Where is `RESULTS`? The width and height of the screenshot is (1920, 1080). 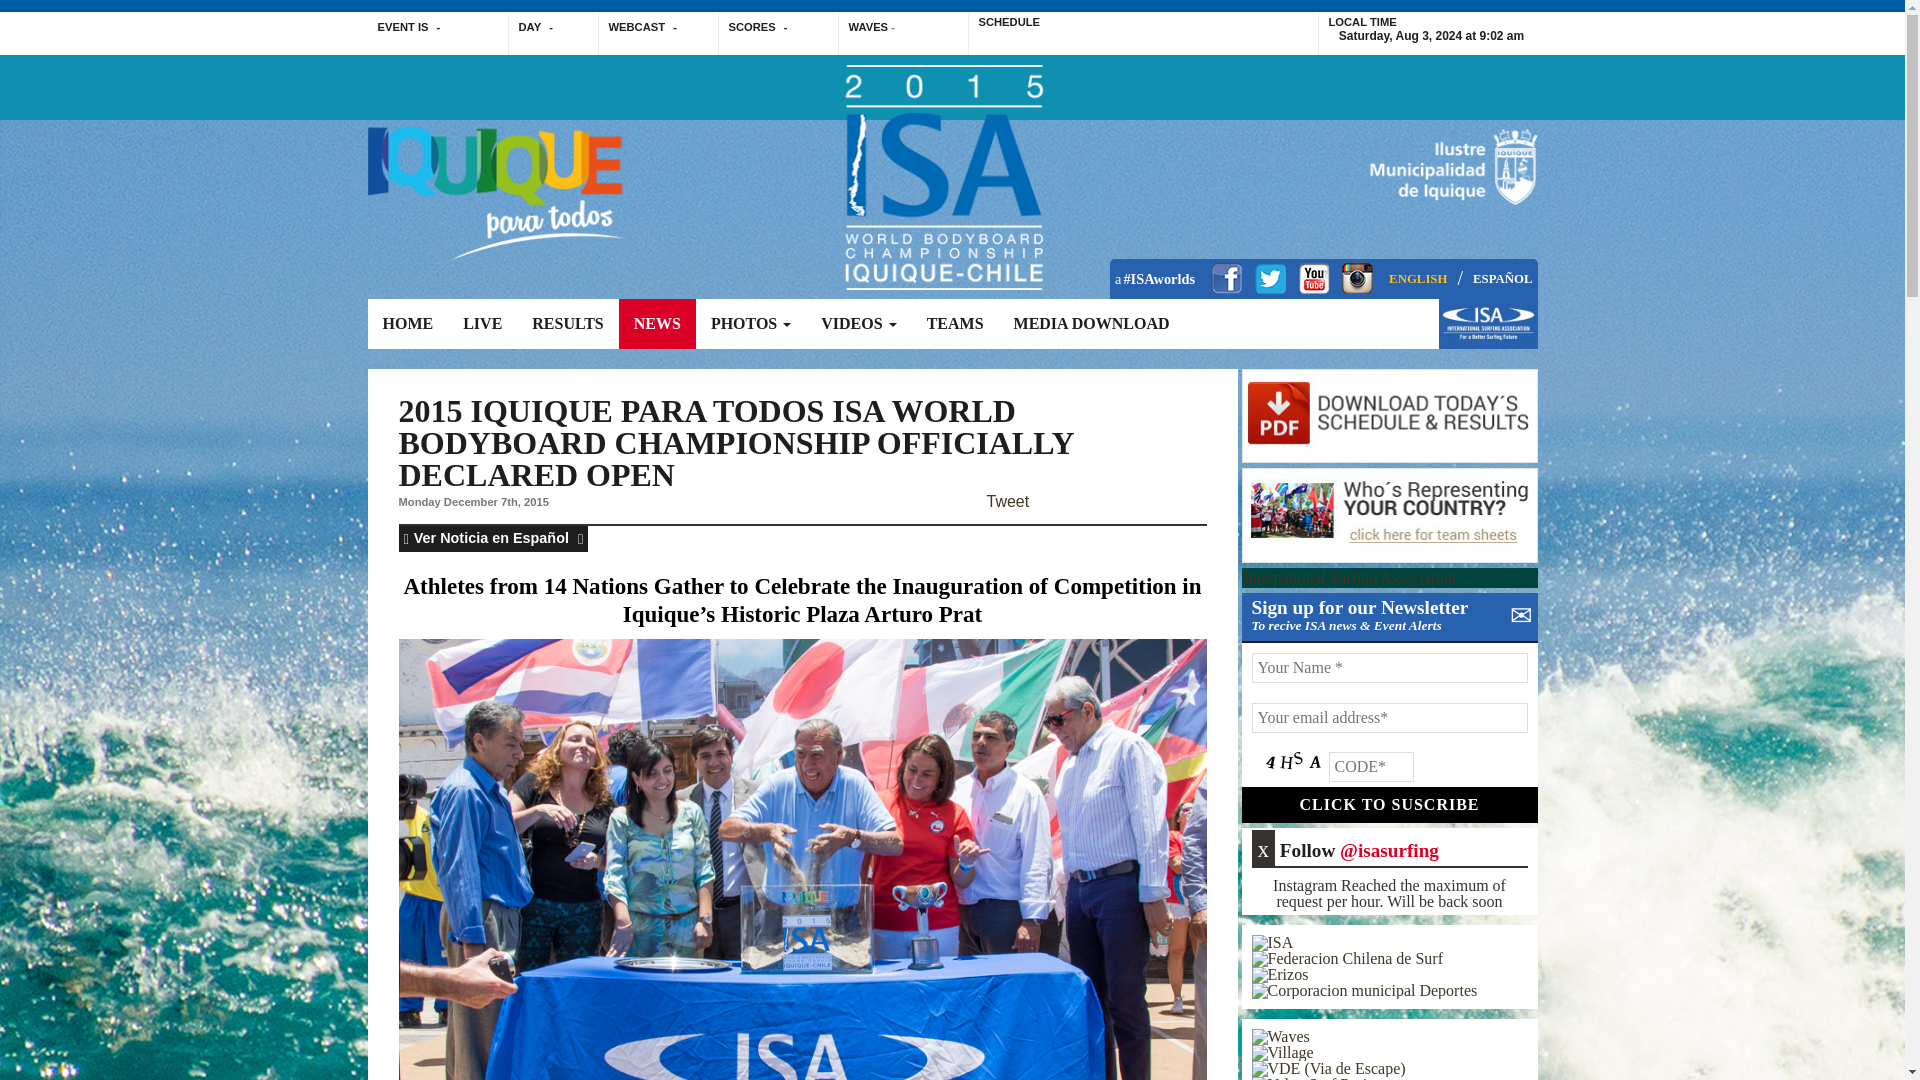 RESULTS is located at coordinates (567, 324).